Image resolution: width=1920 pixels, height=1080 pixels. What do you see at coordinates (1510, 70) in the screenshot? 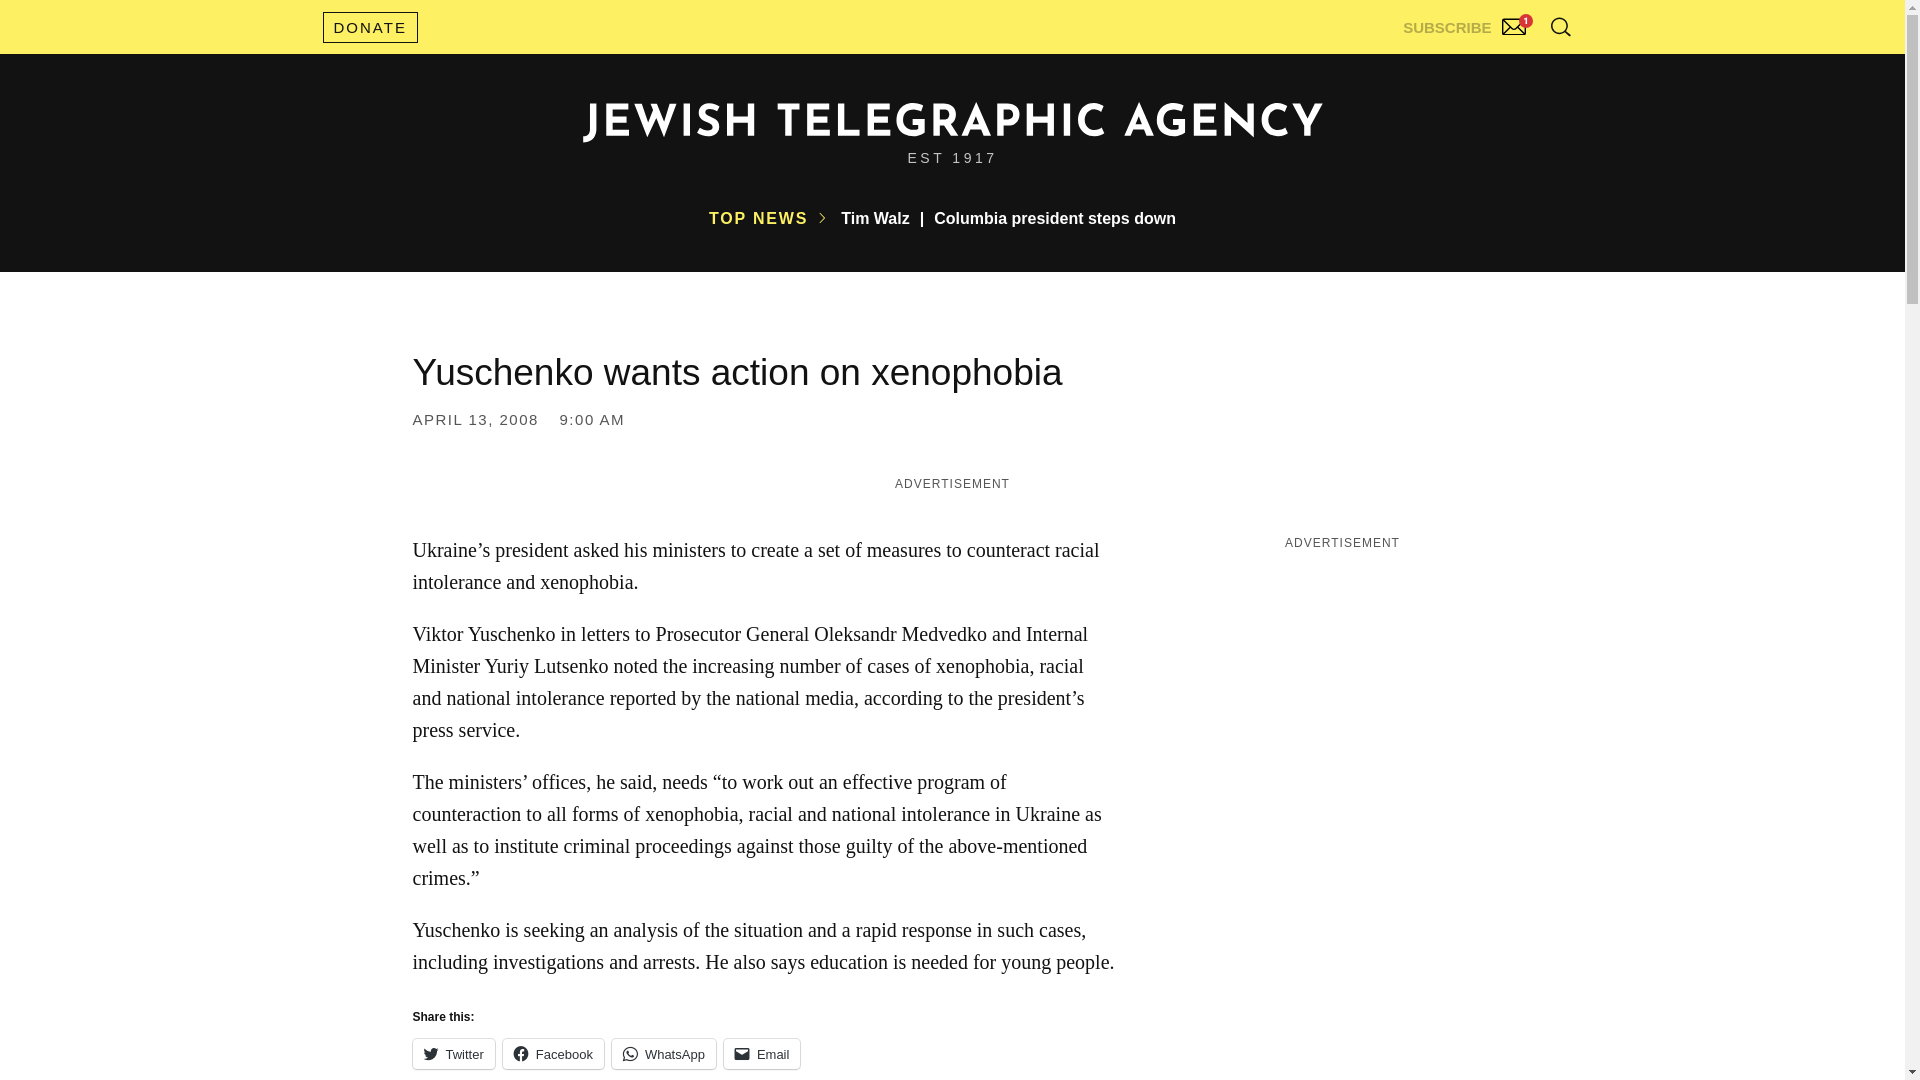
I see `Search` at bounding box center [1510, 70].